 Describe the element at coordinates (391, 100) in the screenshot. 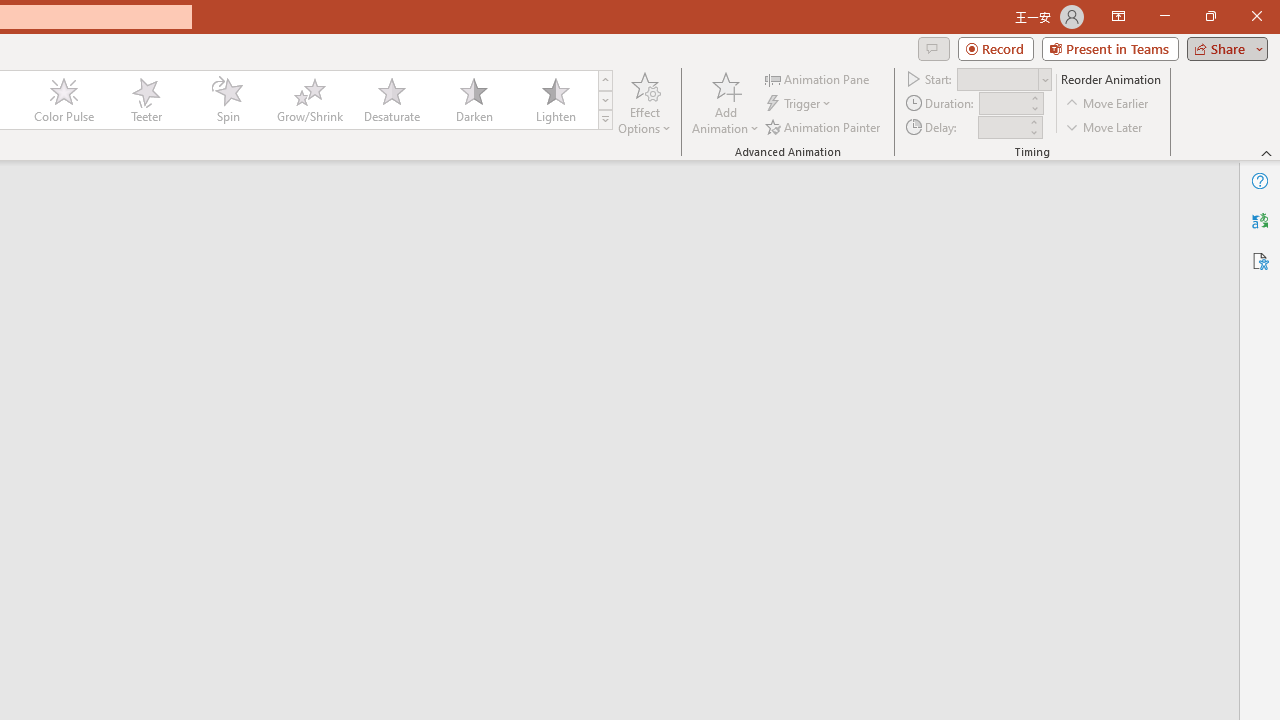

I see `Desaturate` at that location.